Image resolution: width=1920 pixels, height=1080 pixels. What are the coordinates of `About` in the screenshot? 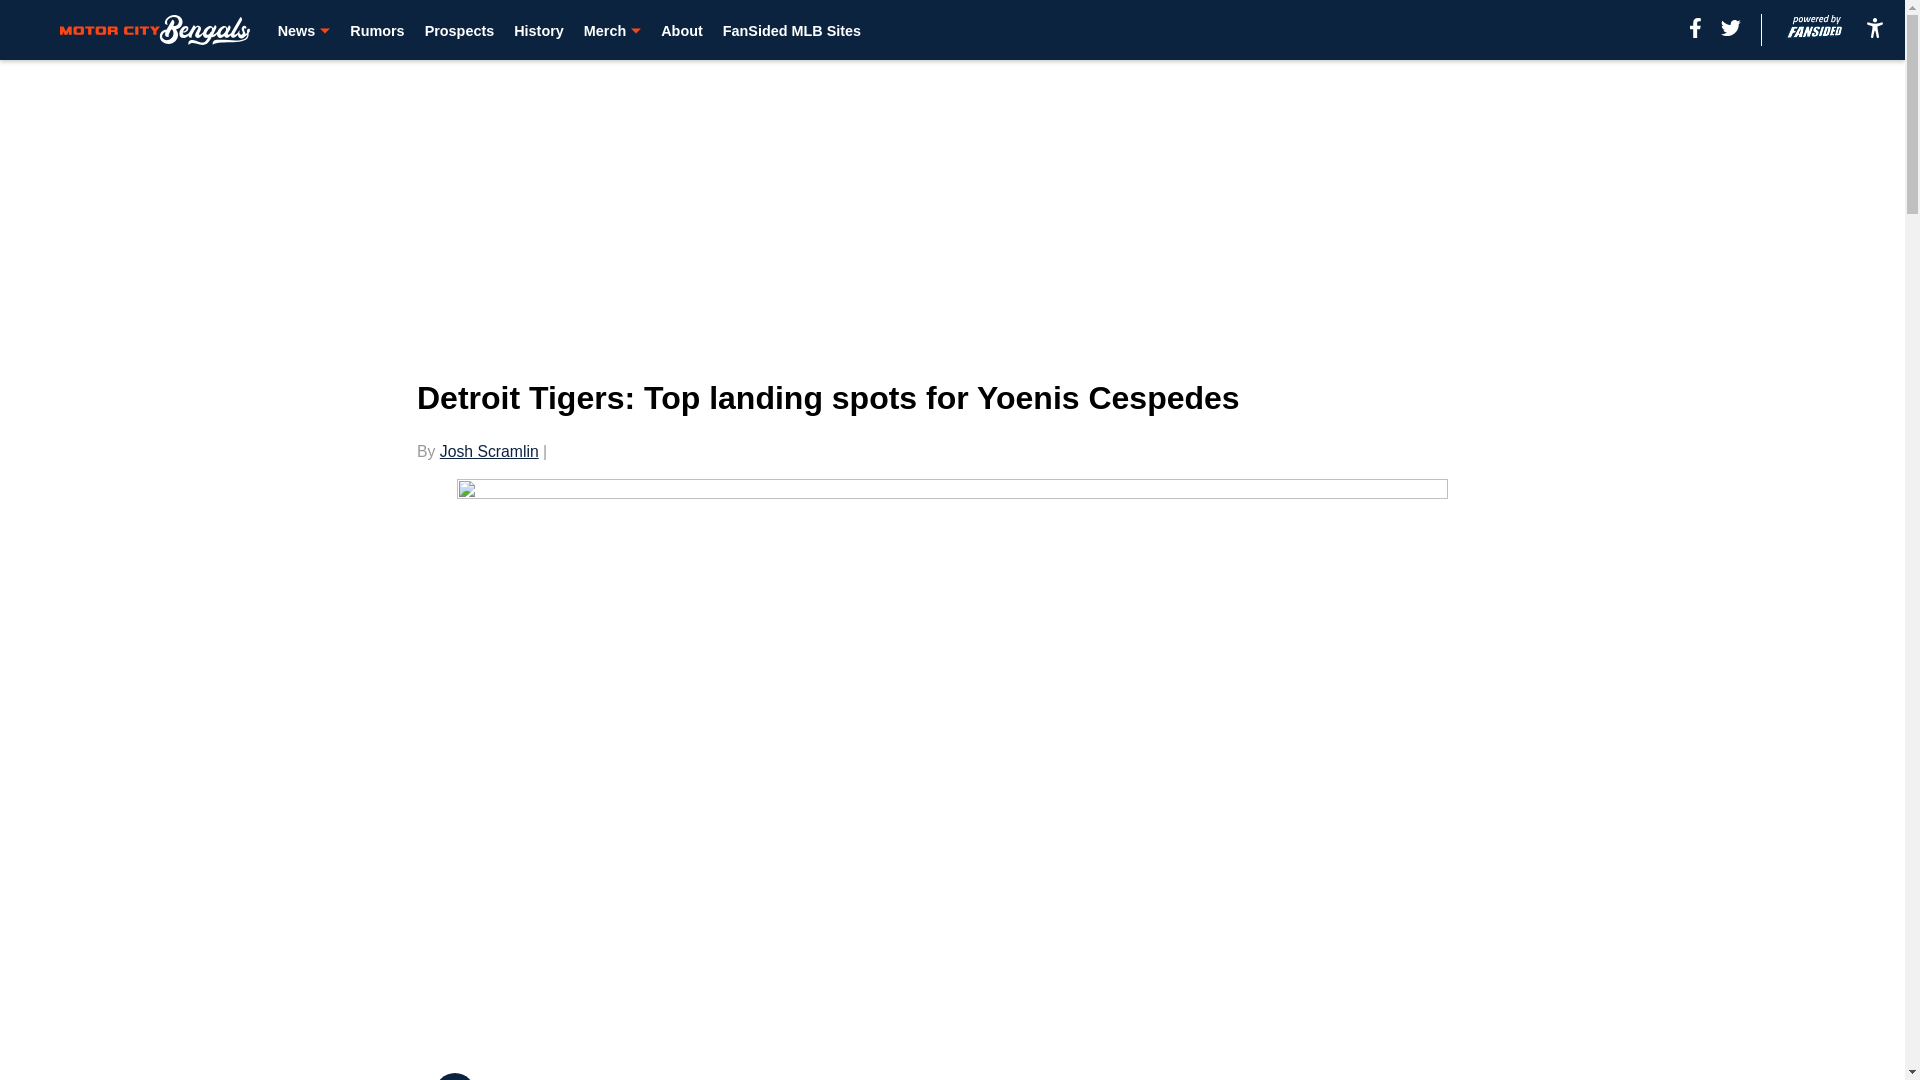 It's located at (681, 30).